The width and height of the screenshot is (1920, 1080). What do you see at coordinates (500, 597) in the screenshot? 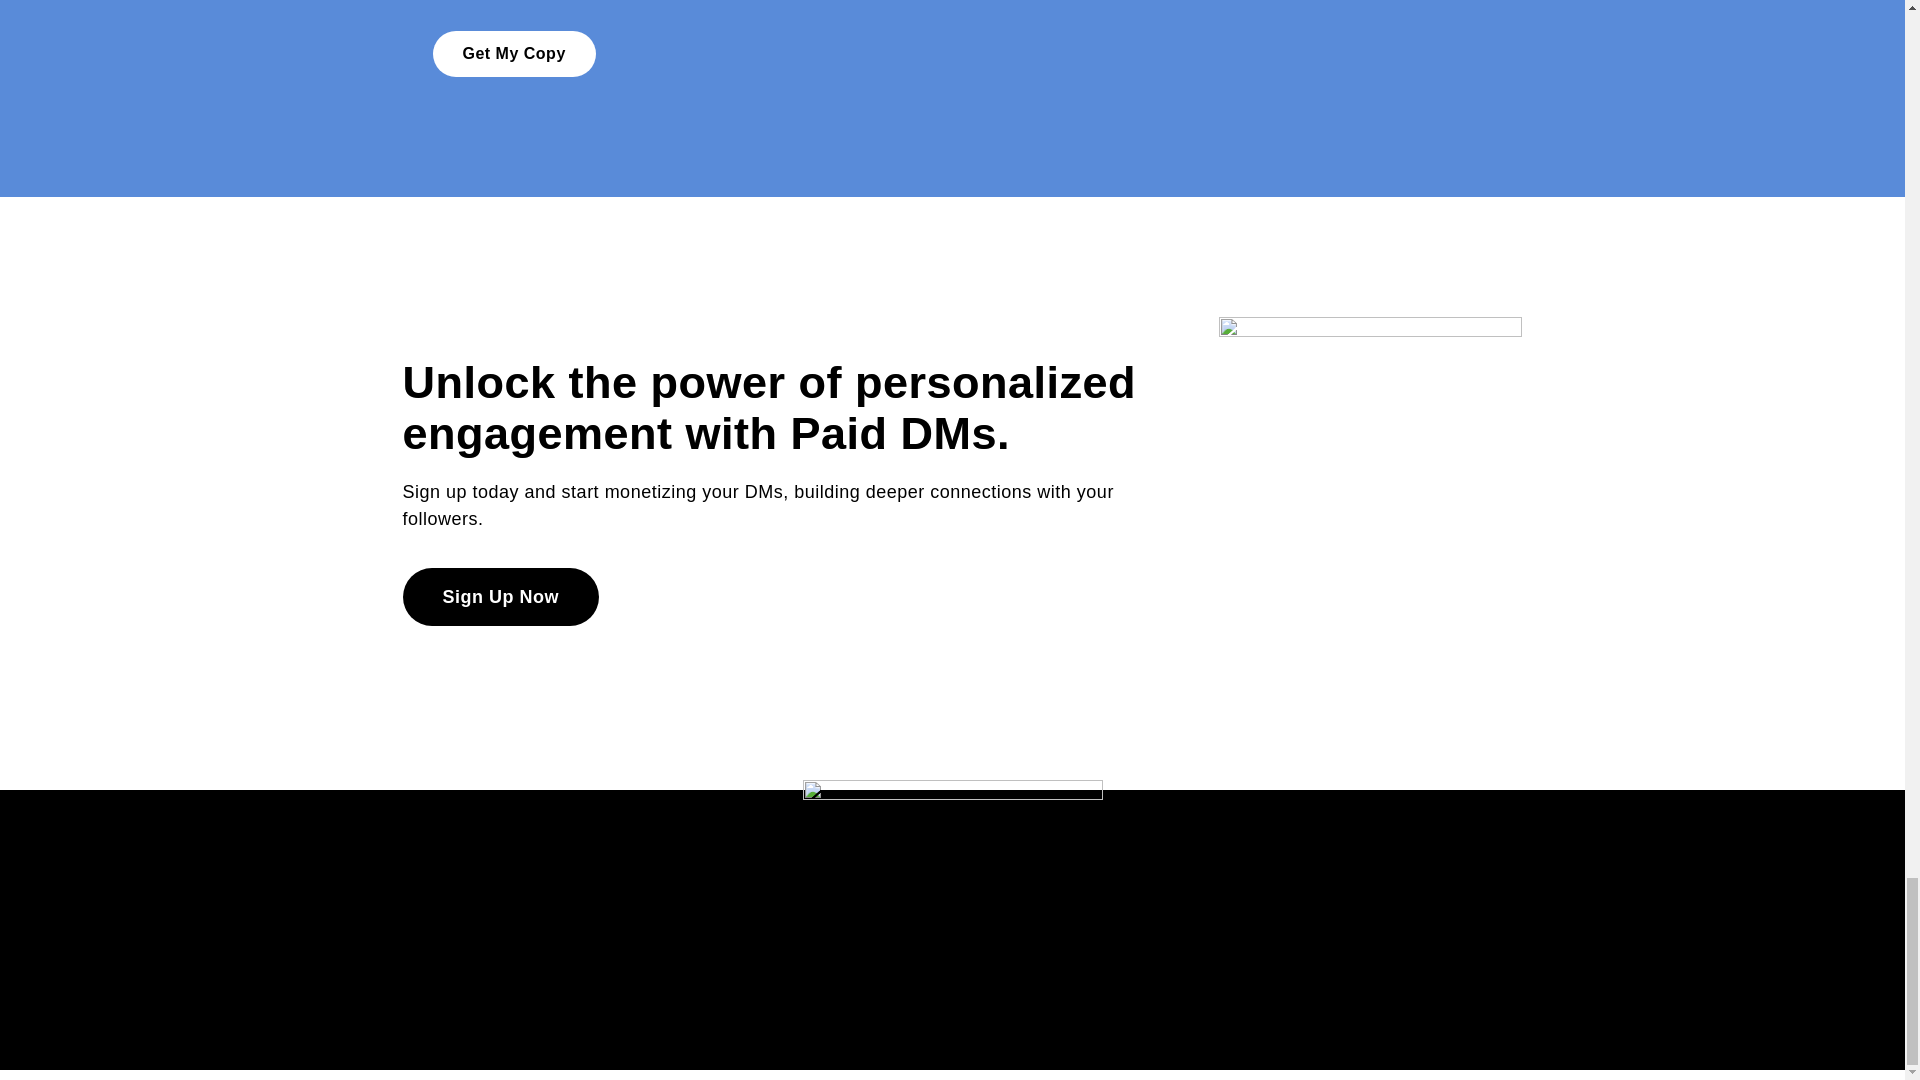
I see `Sign Up Now` at bounding box center [500, 597].